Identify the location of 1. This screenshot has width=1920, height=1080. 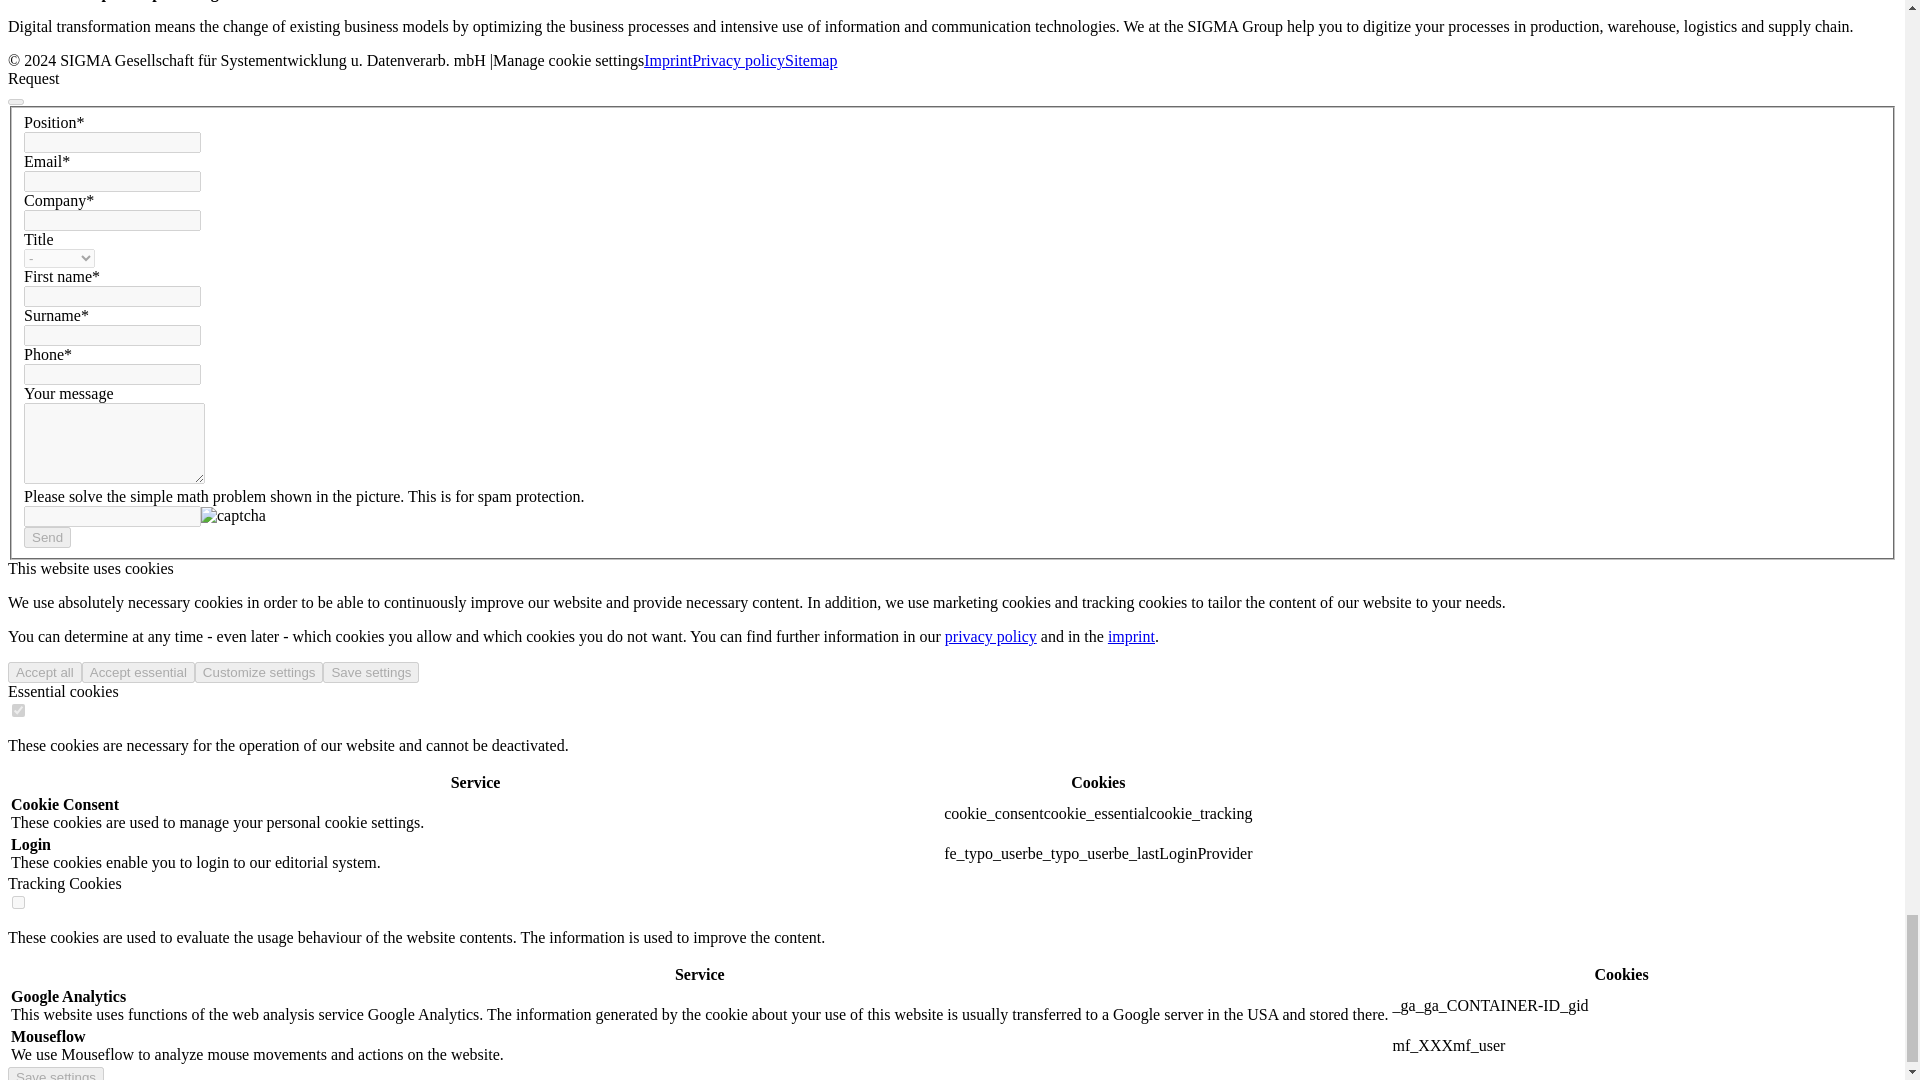
(18, 902).